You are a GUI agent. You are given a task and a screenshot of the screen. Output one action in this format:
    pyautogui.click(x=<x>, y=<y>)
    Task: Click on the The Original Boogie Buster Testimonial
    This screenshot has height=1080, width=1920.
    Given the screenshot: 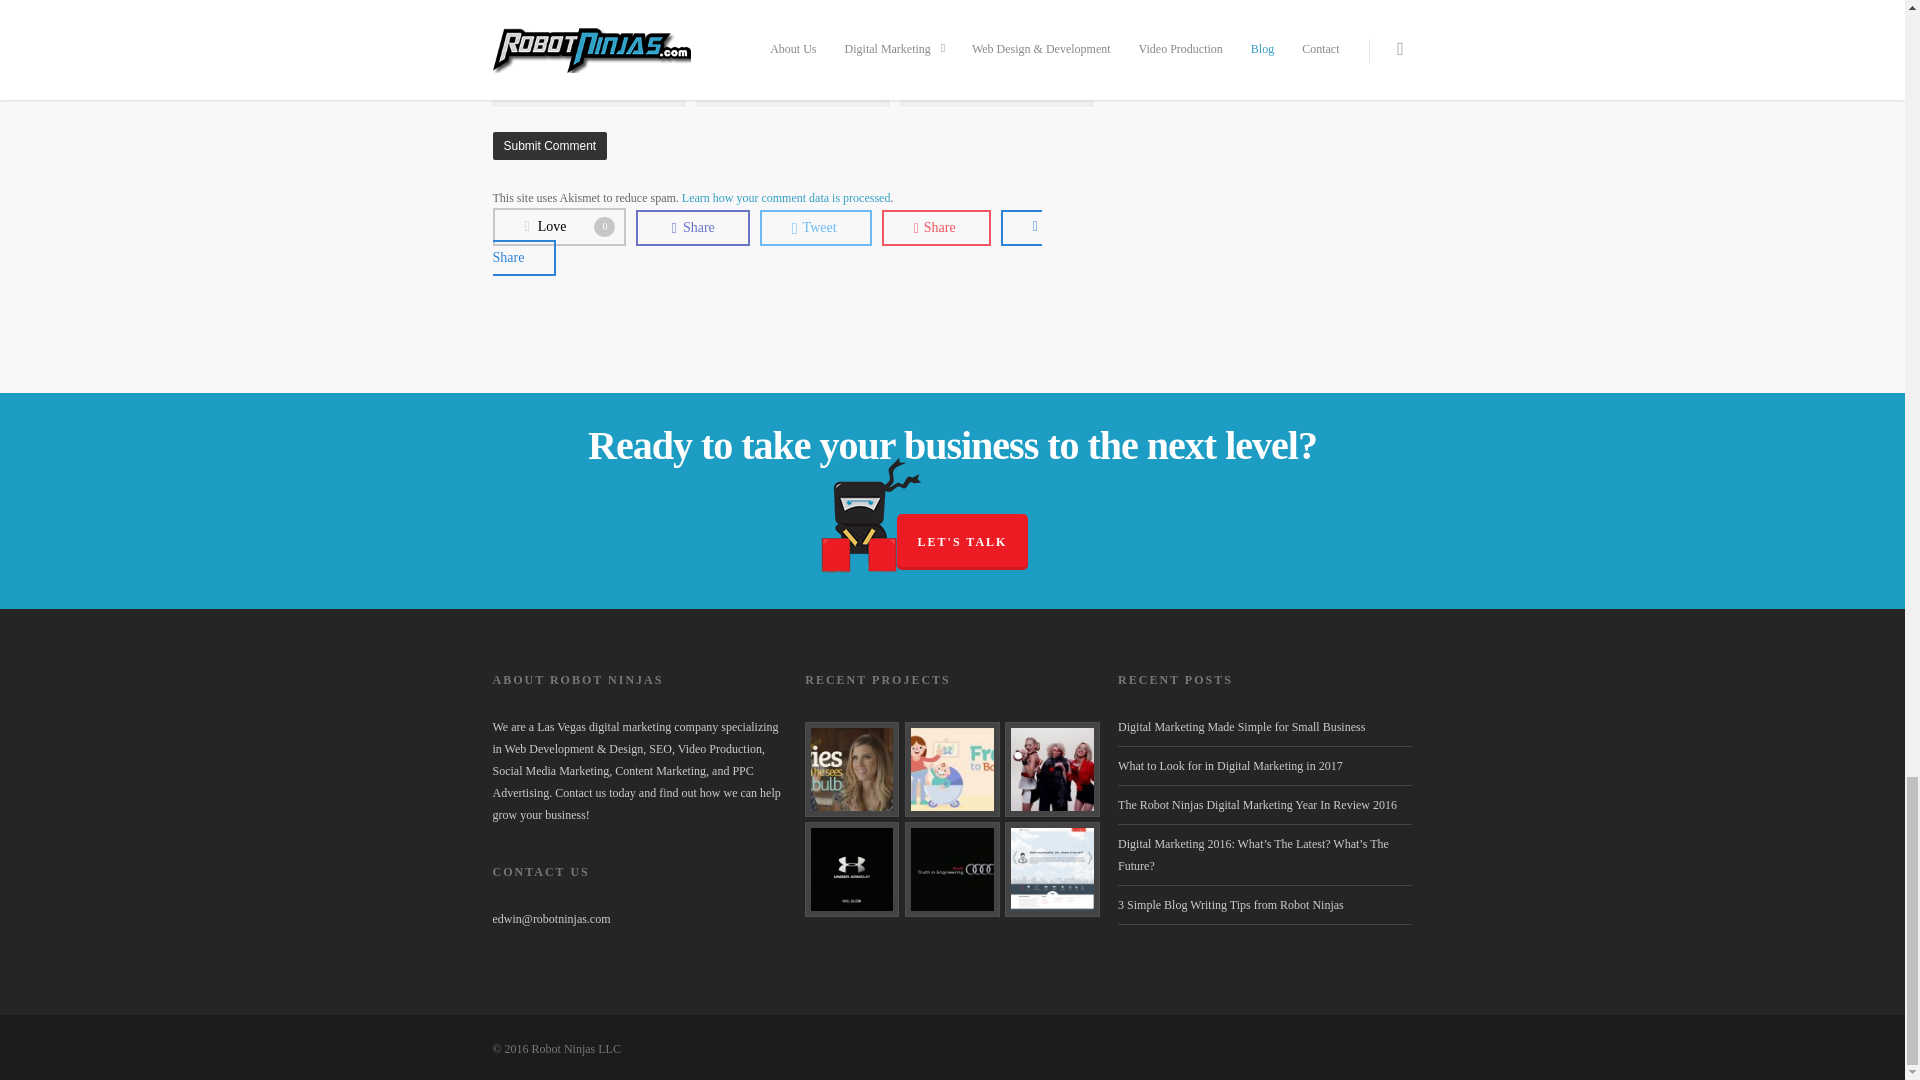 What is the action you would take?
    pyautogui.click(x=851, y=769)
    